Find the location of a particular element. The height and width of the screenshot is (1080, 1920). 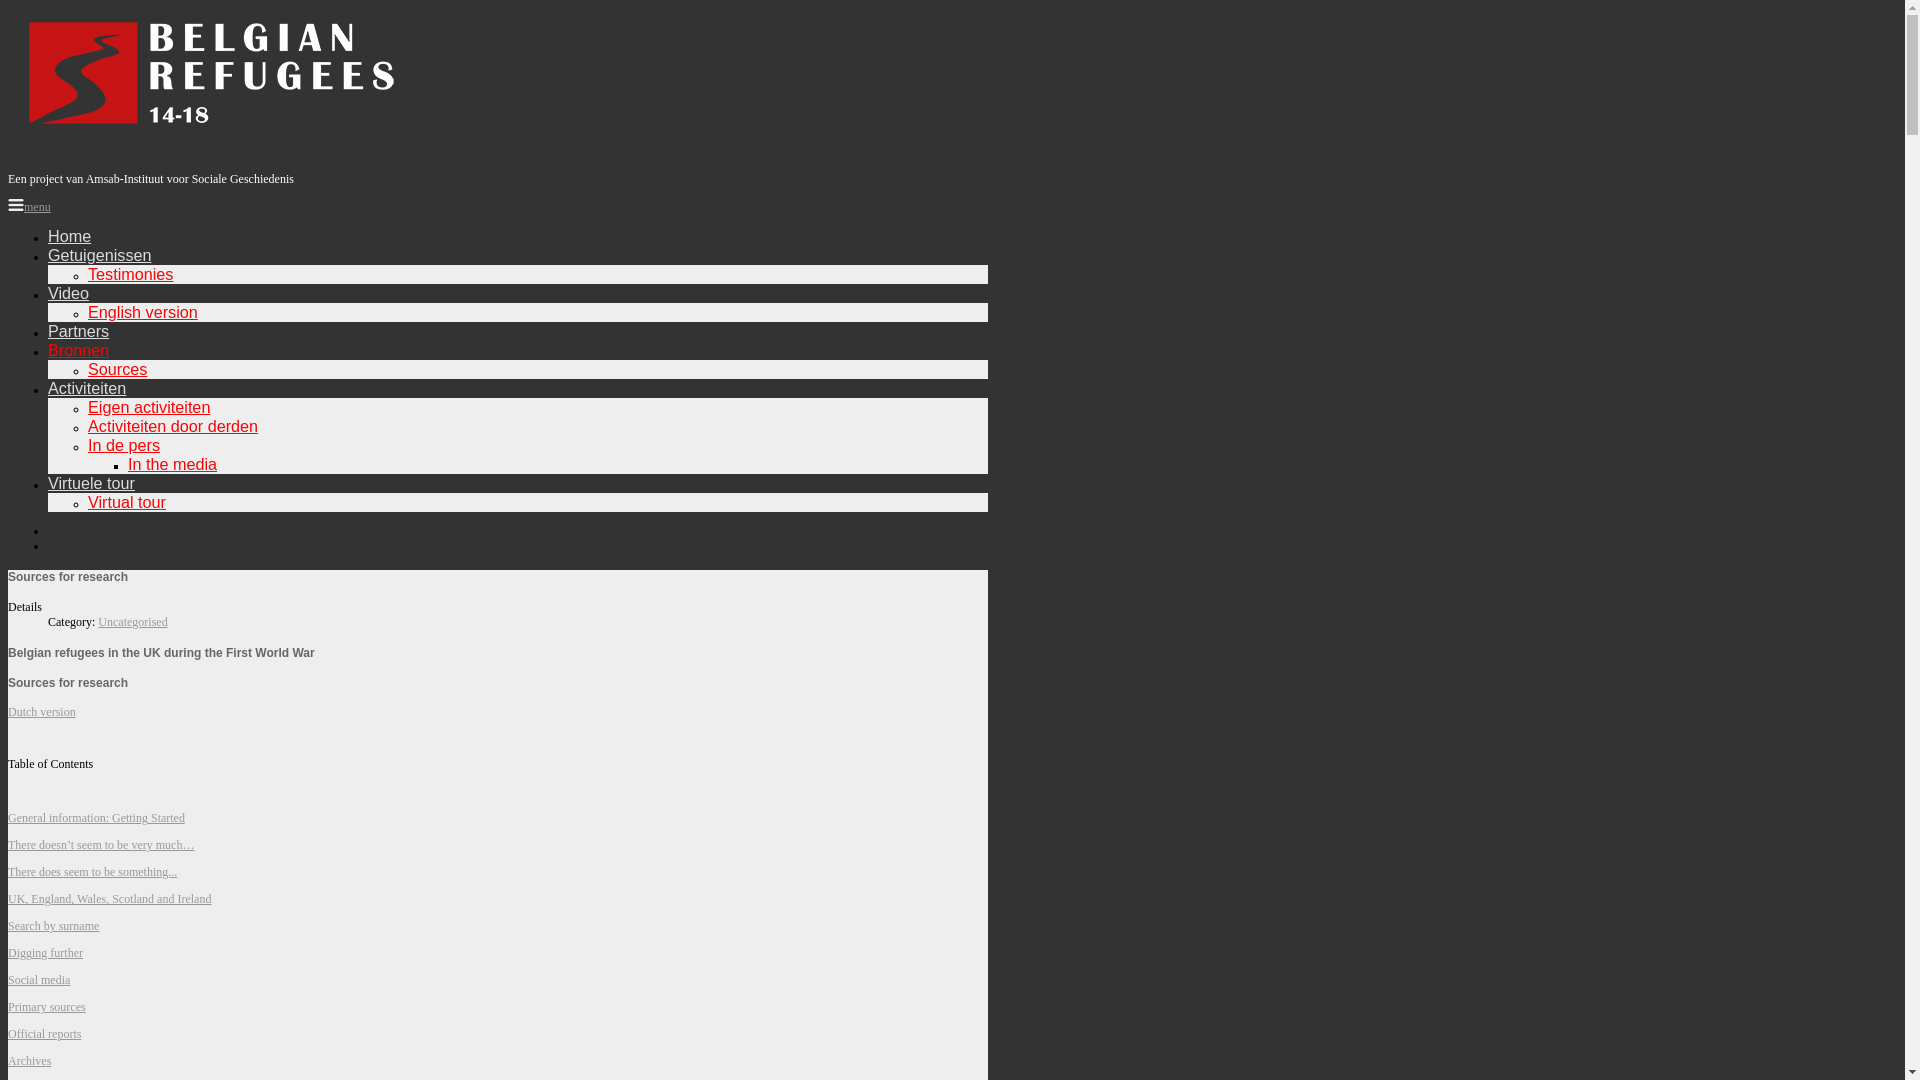

In the media is located at coordinates (172, 464).